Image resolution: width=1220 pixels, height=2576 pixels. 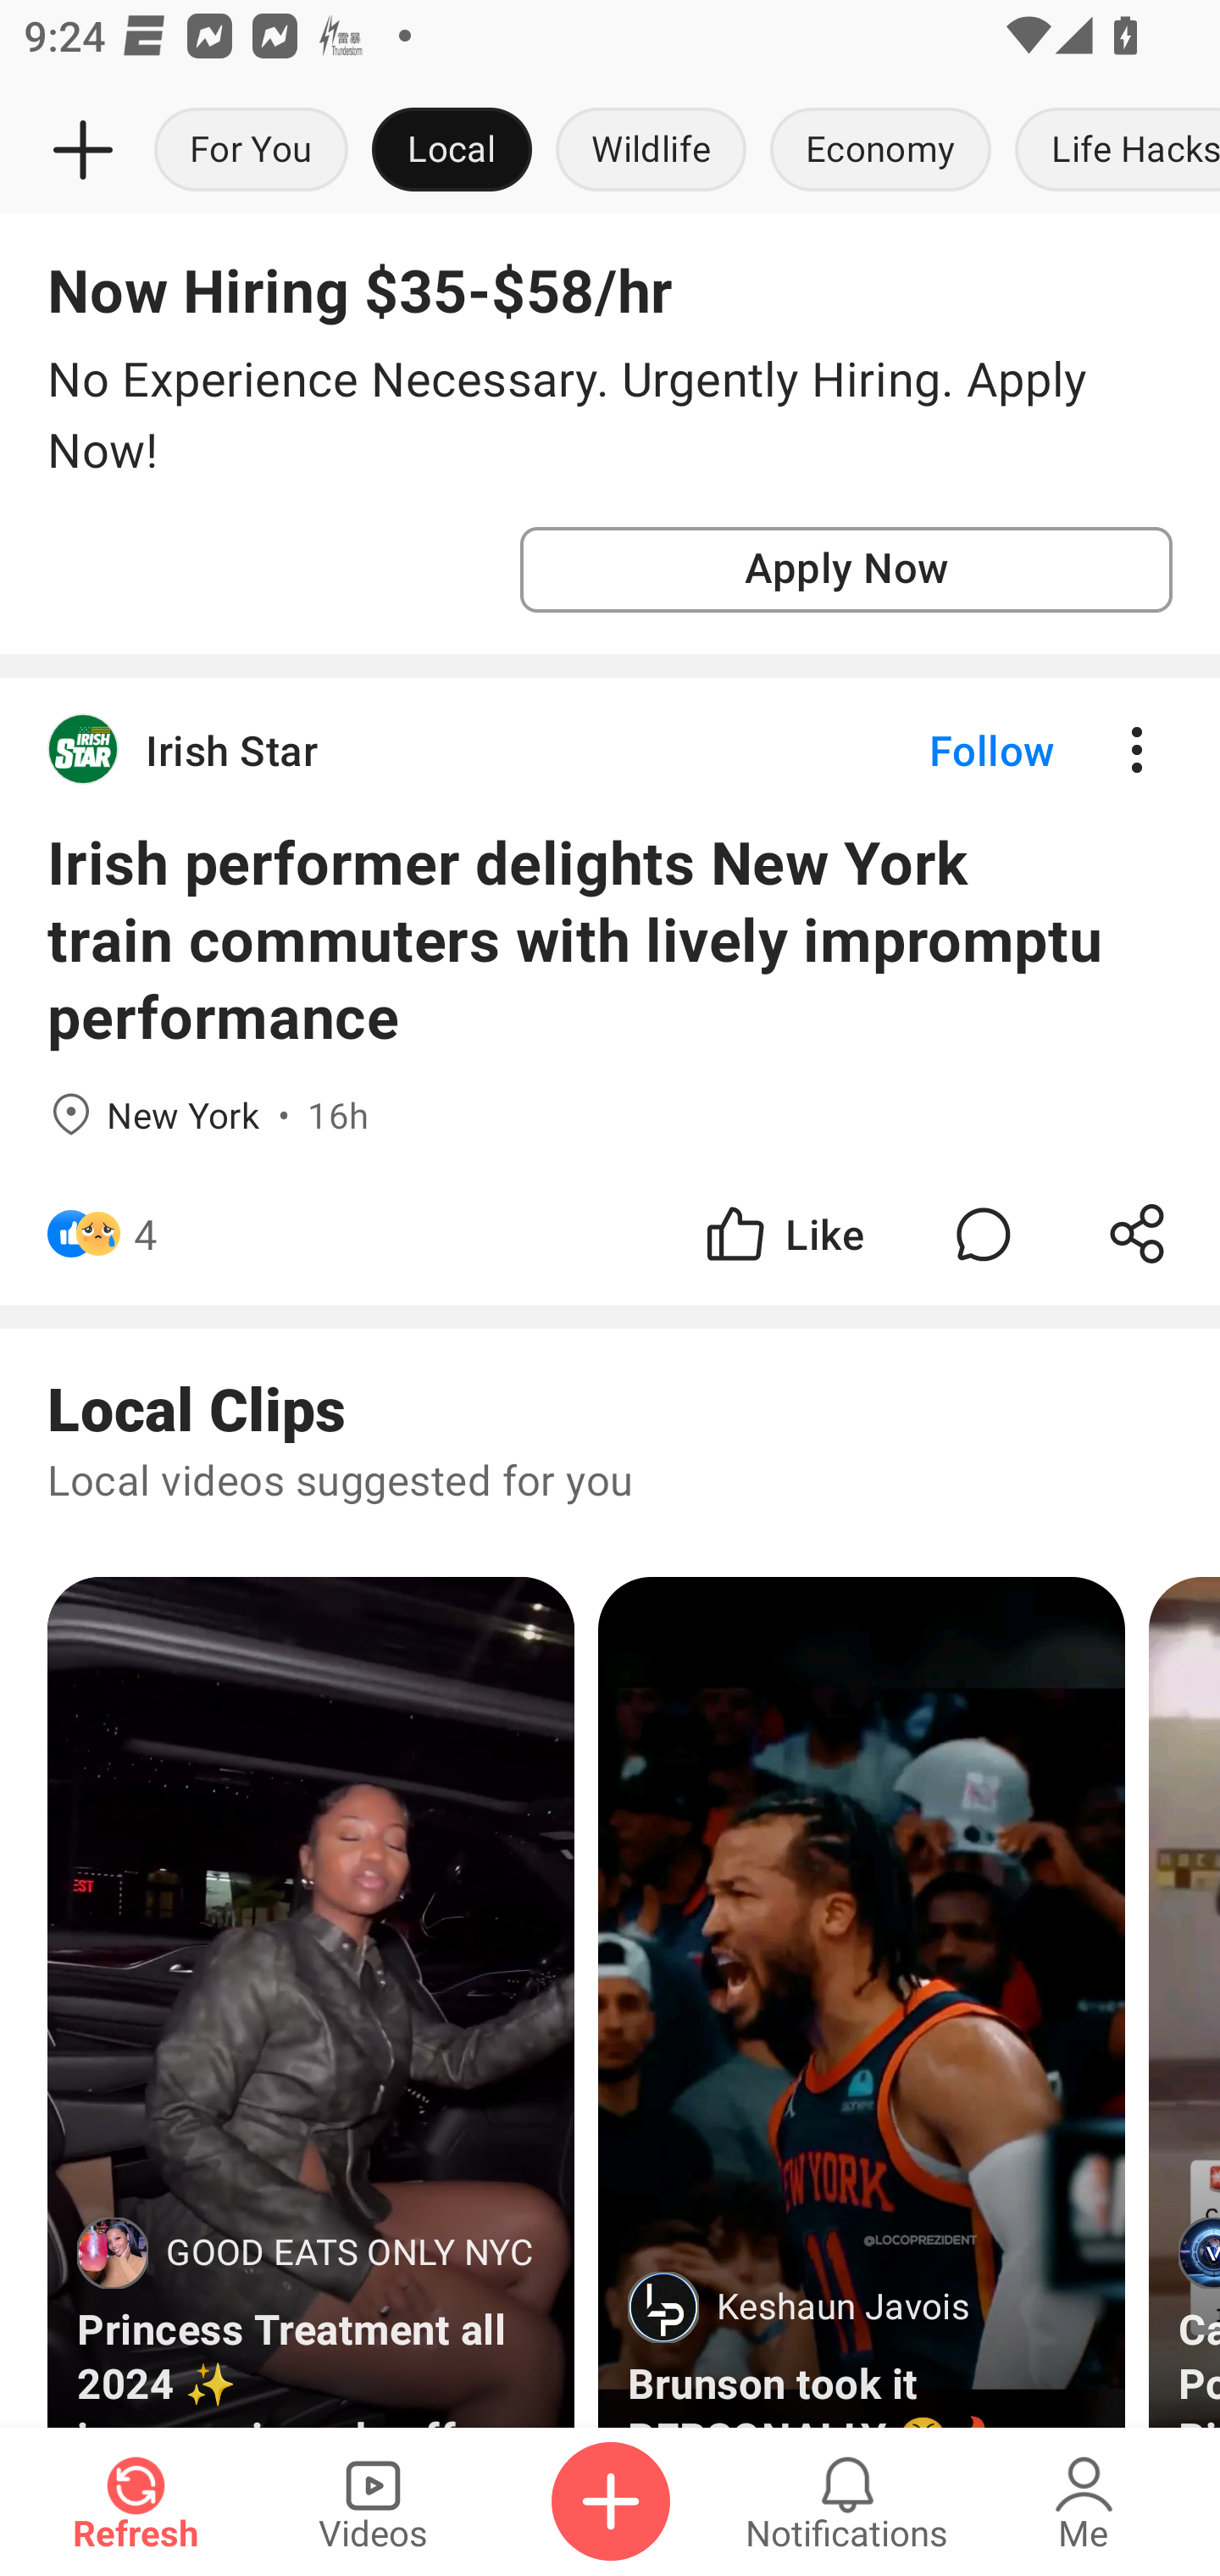 What do you see at coordinates (1084, 2501) in the screenshot?
I see `Me` at bounding box center [1084, 2501].